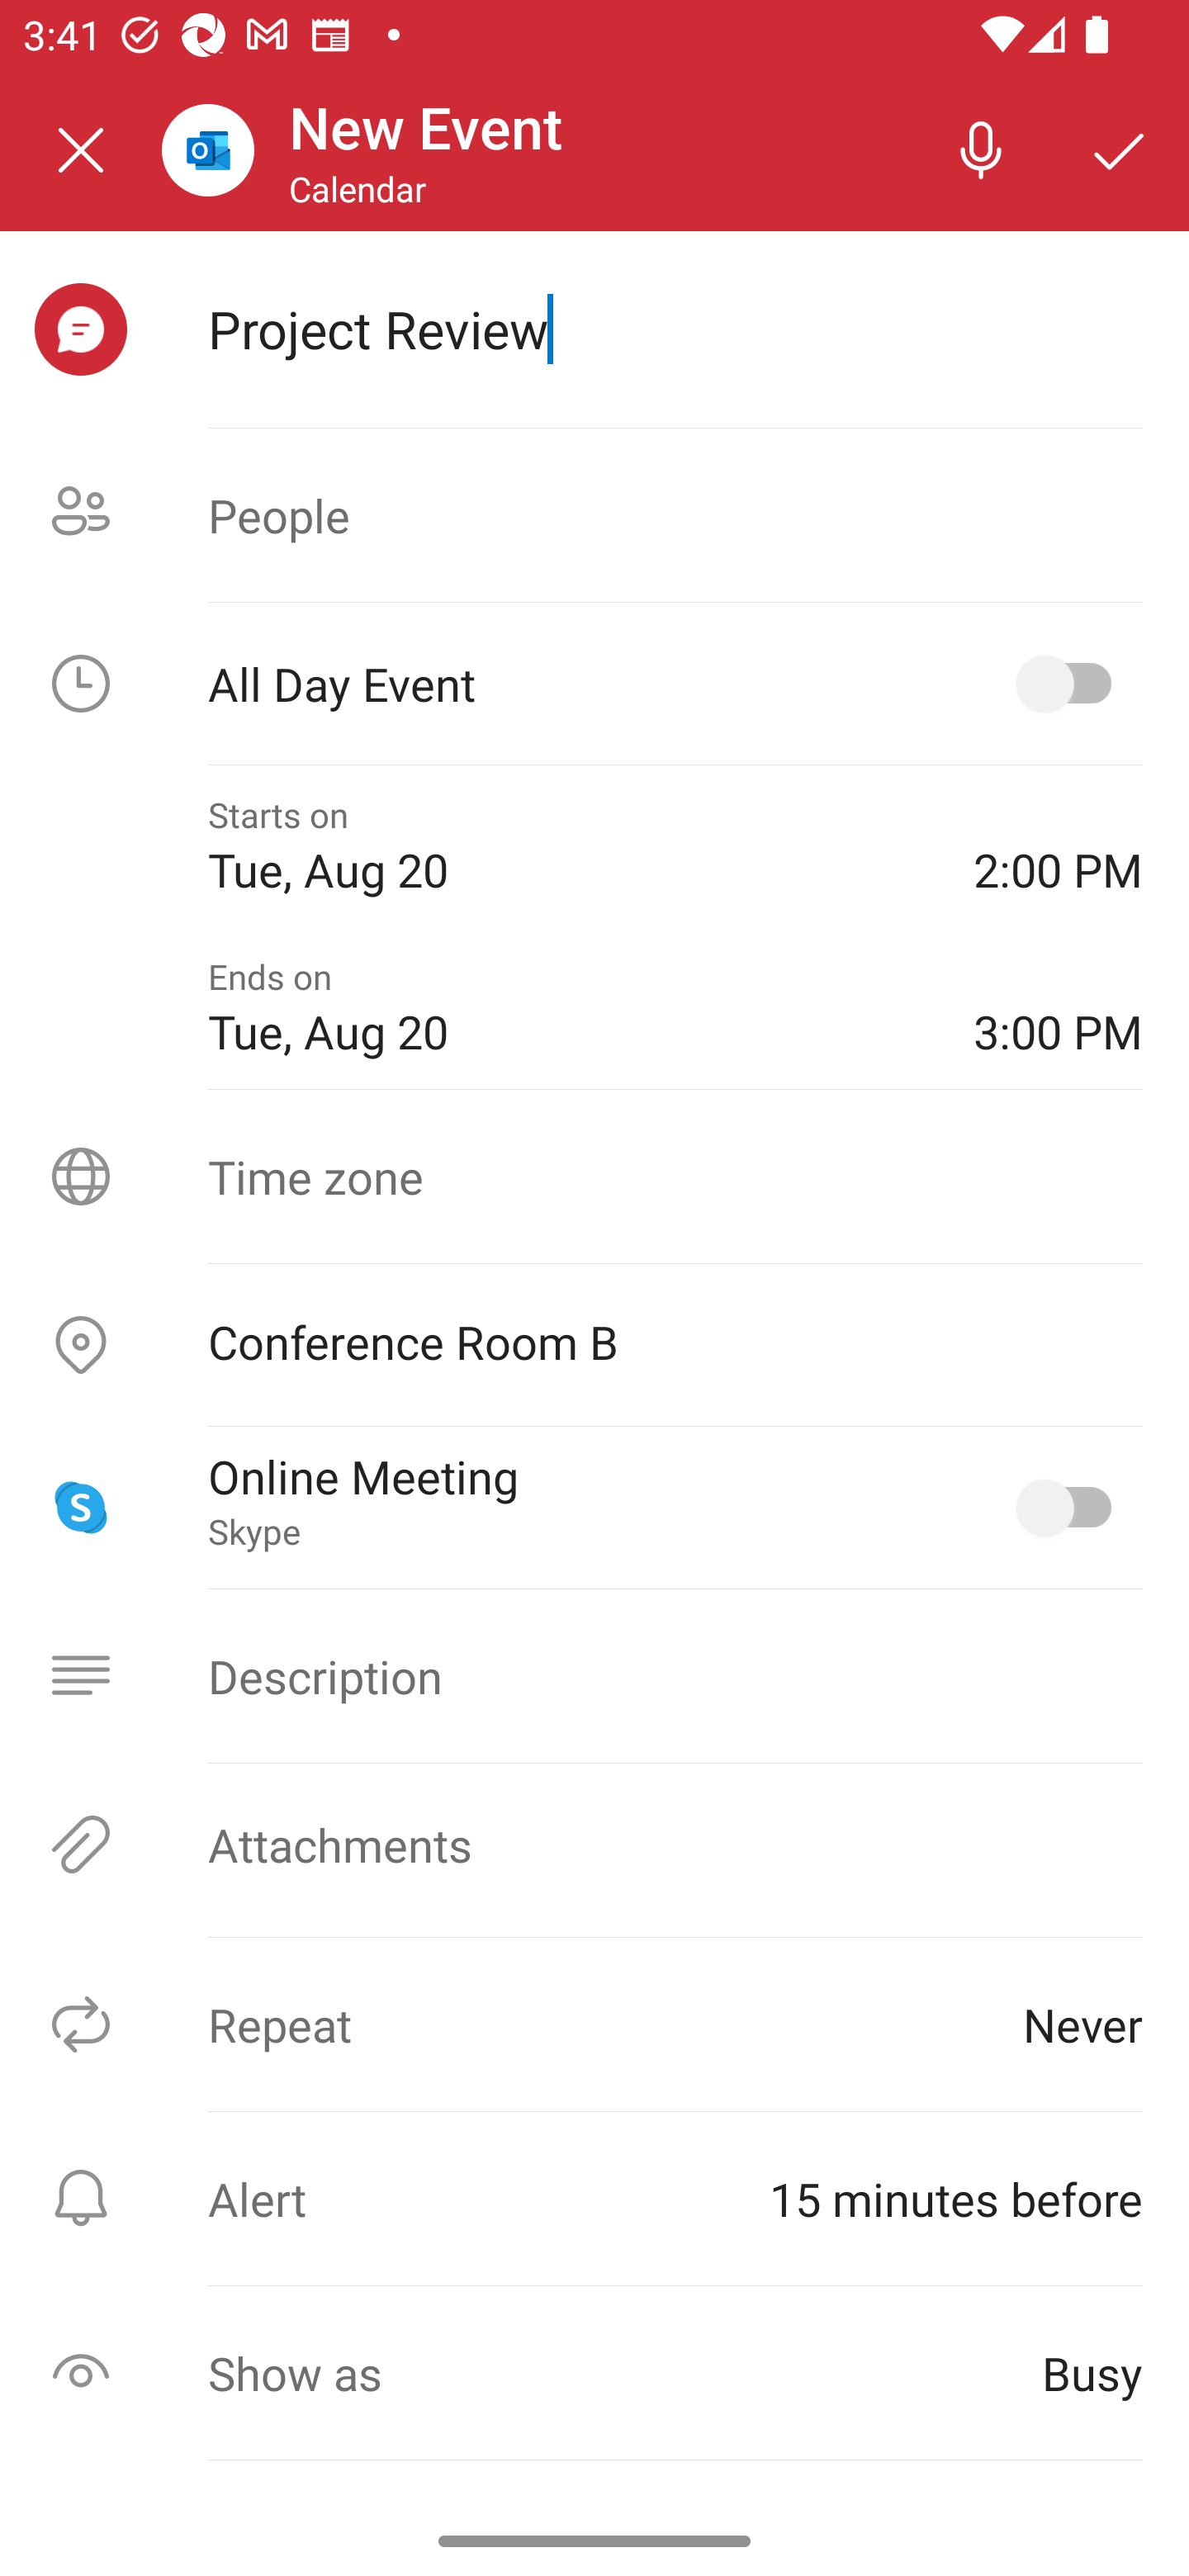  What do you see at coordinates (1120, 149) in the screenshot?
I see `Save` at bounding box center [1120, 149].